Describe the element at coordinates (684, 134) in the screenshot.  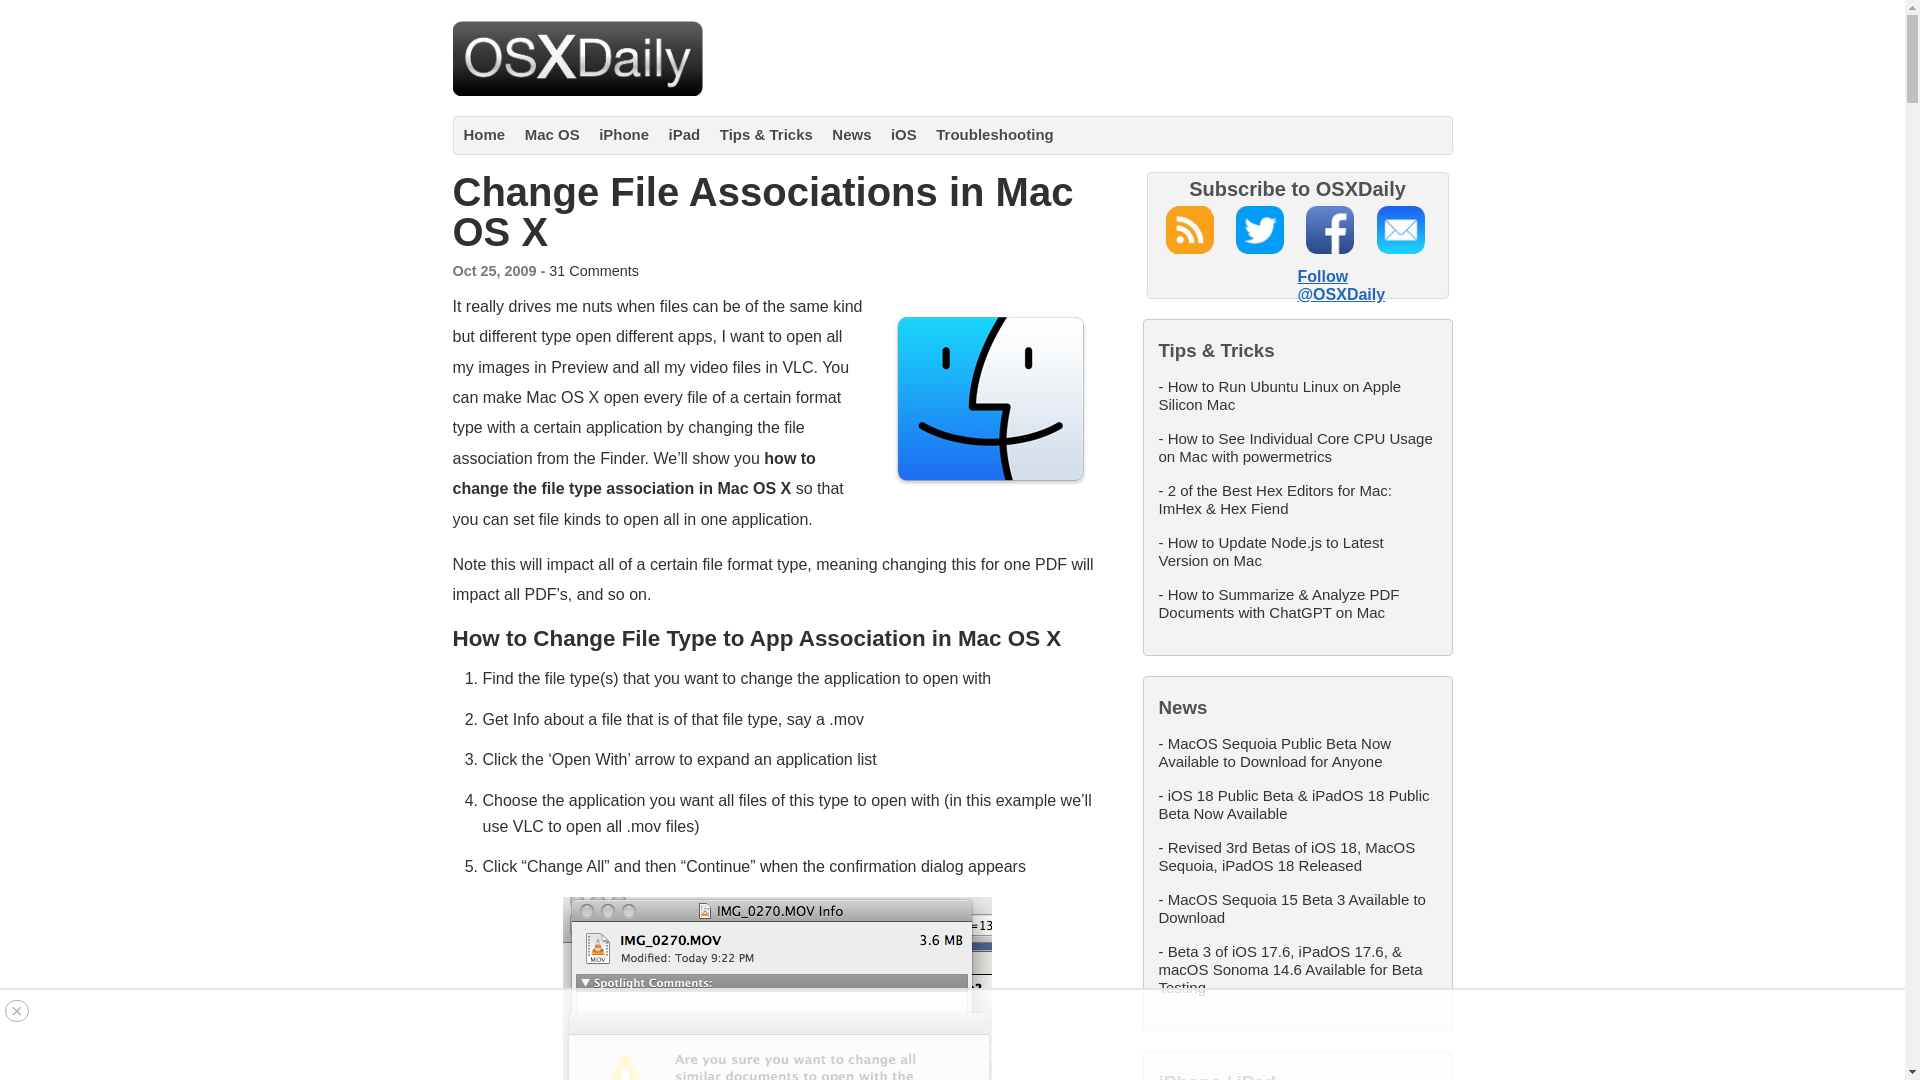
I see `iPad` at that location.